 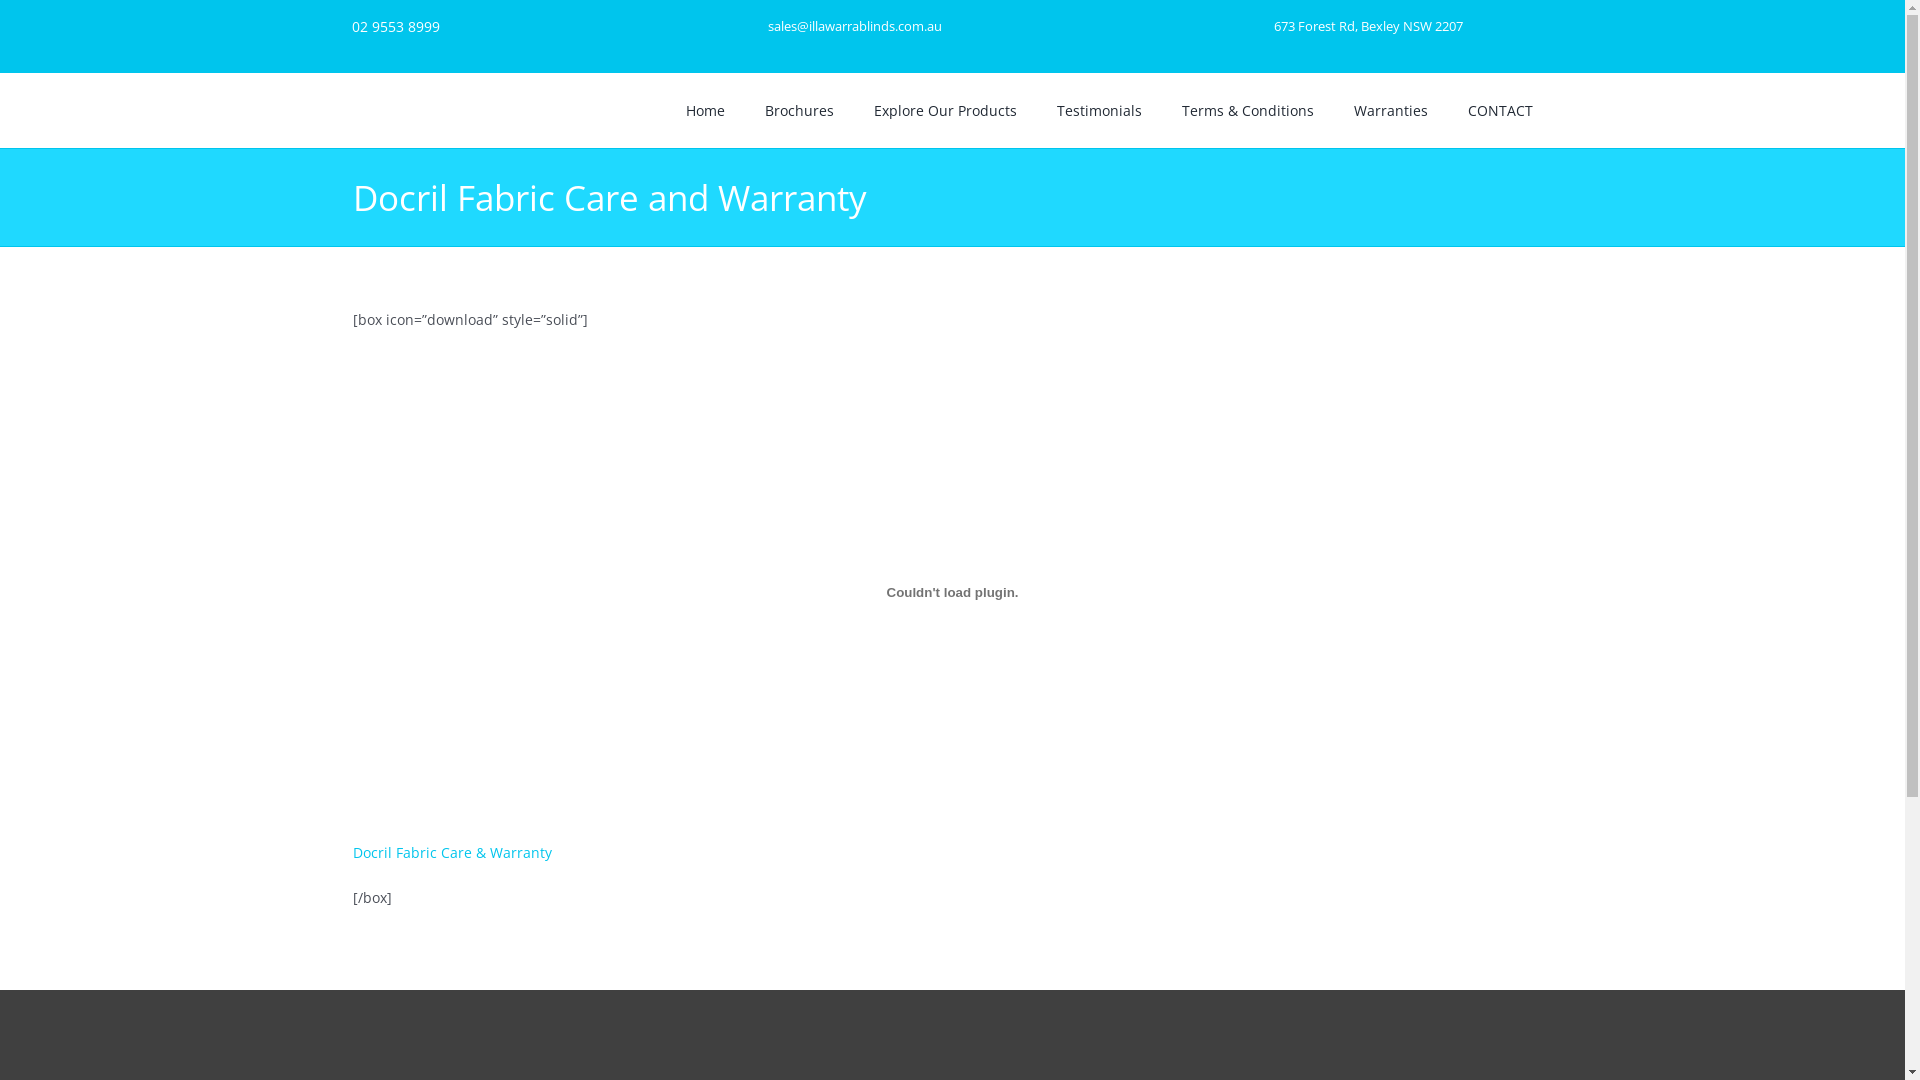 What do you see at coordinates (1248, 110) in the screenshot?
I see `Terms & Conditions` at bounding box center [1248, 110].